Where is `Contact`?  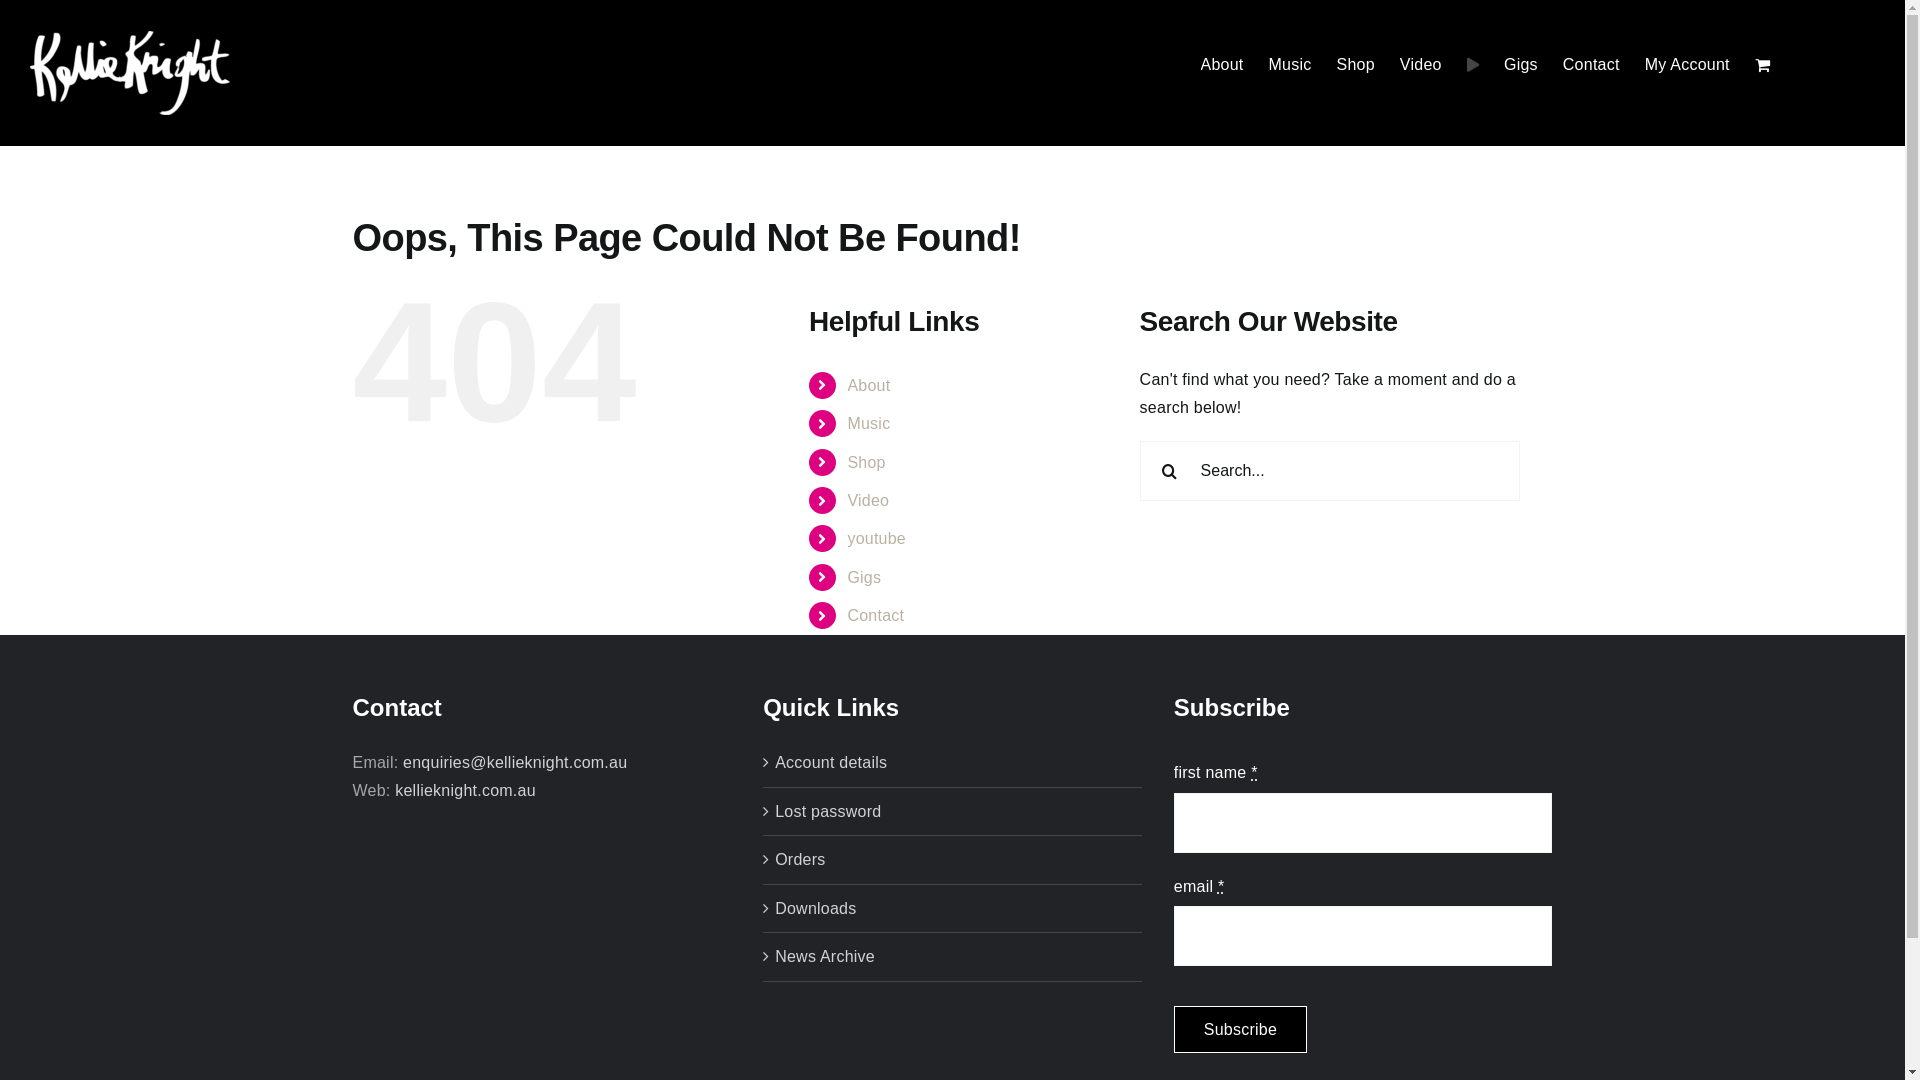
Contact is located at coordinates (876, 615).